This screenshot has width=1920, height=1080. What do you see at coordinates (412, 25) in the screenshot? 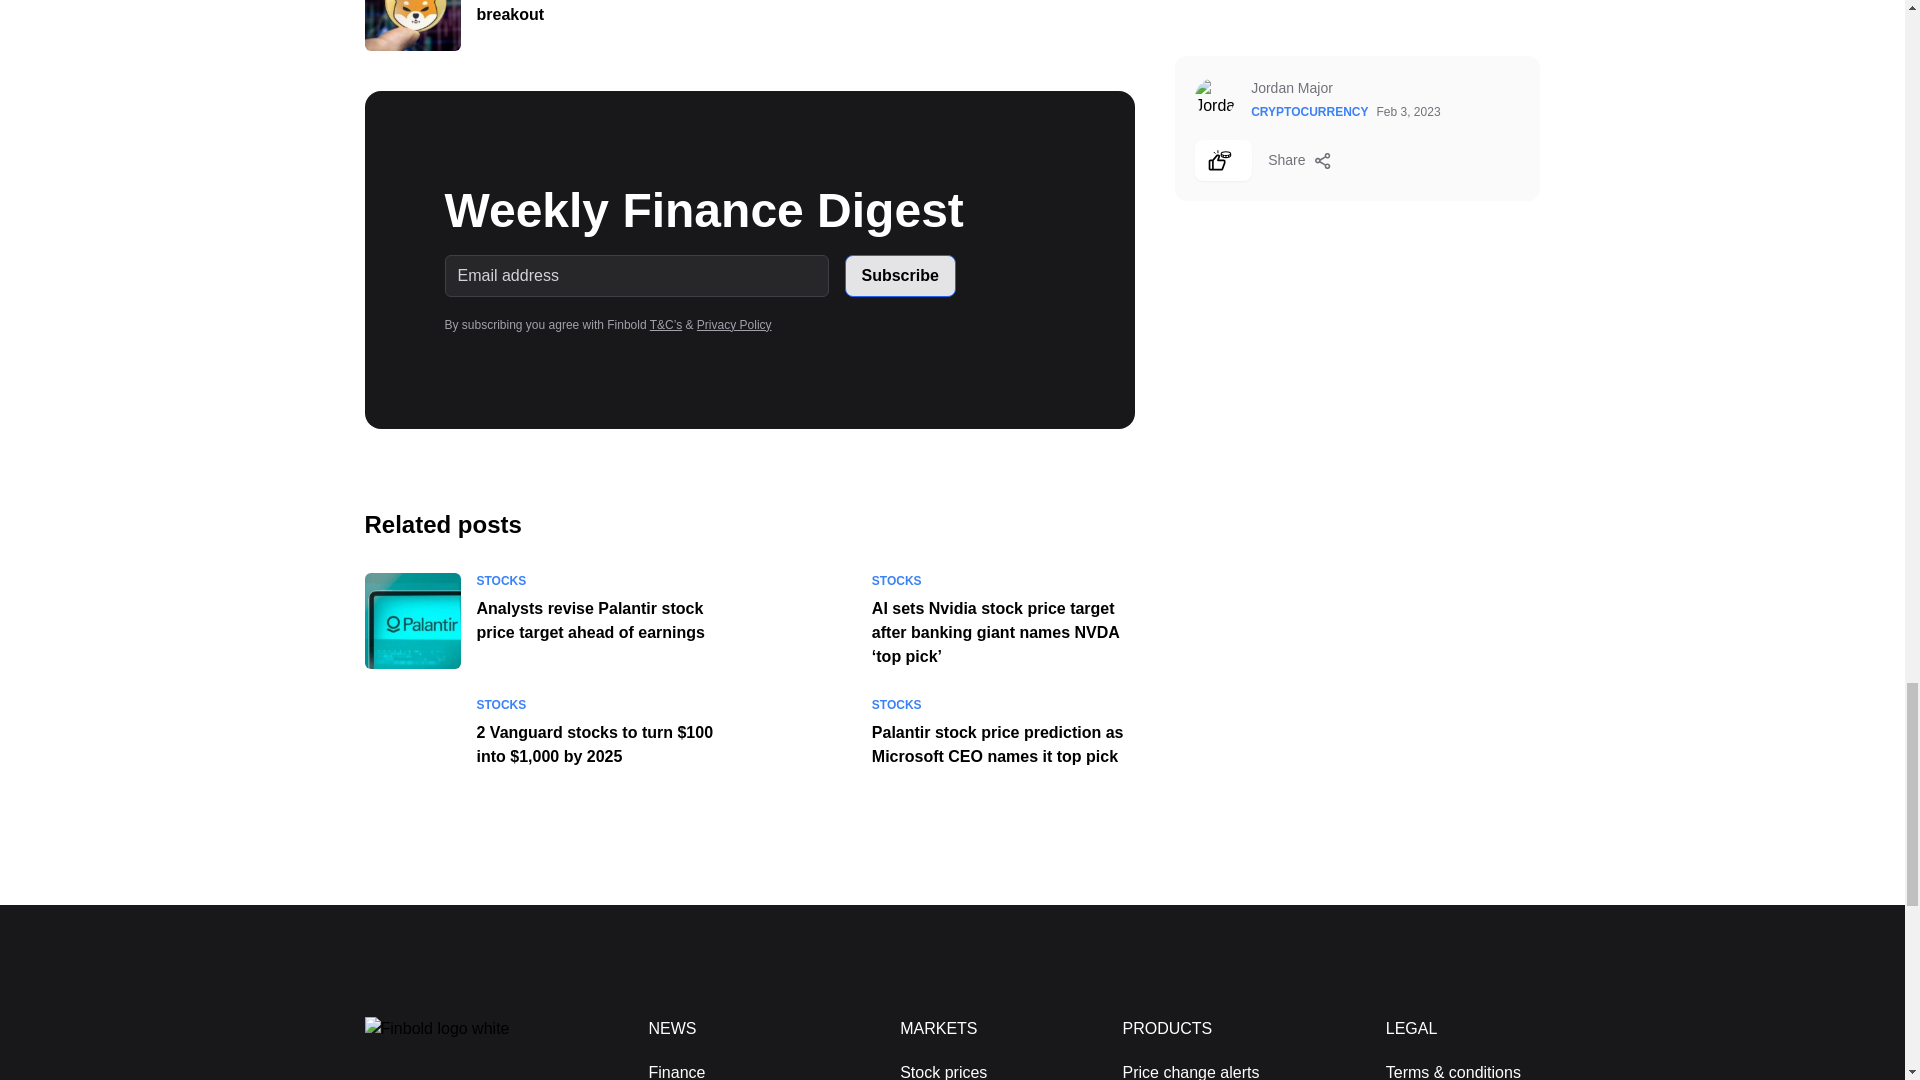
I see `SHIB price analysis: Shiba Inu nears bull pennant breakout` at bounding box center [412, 25].